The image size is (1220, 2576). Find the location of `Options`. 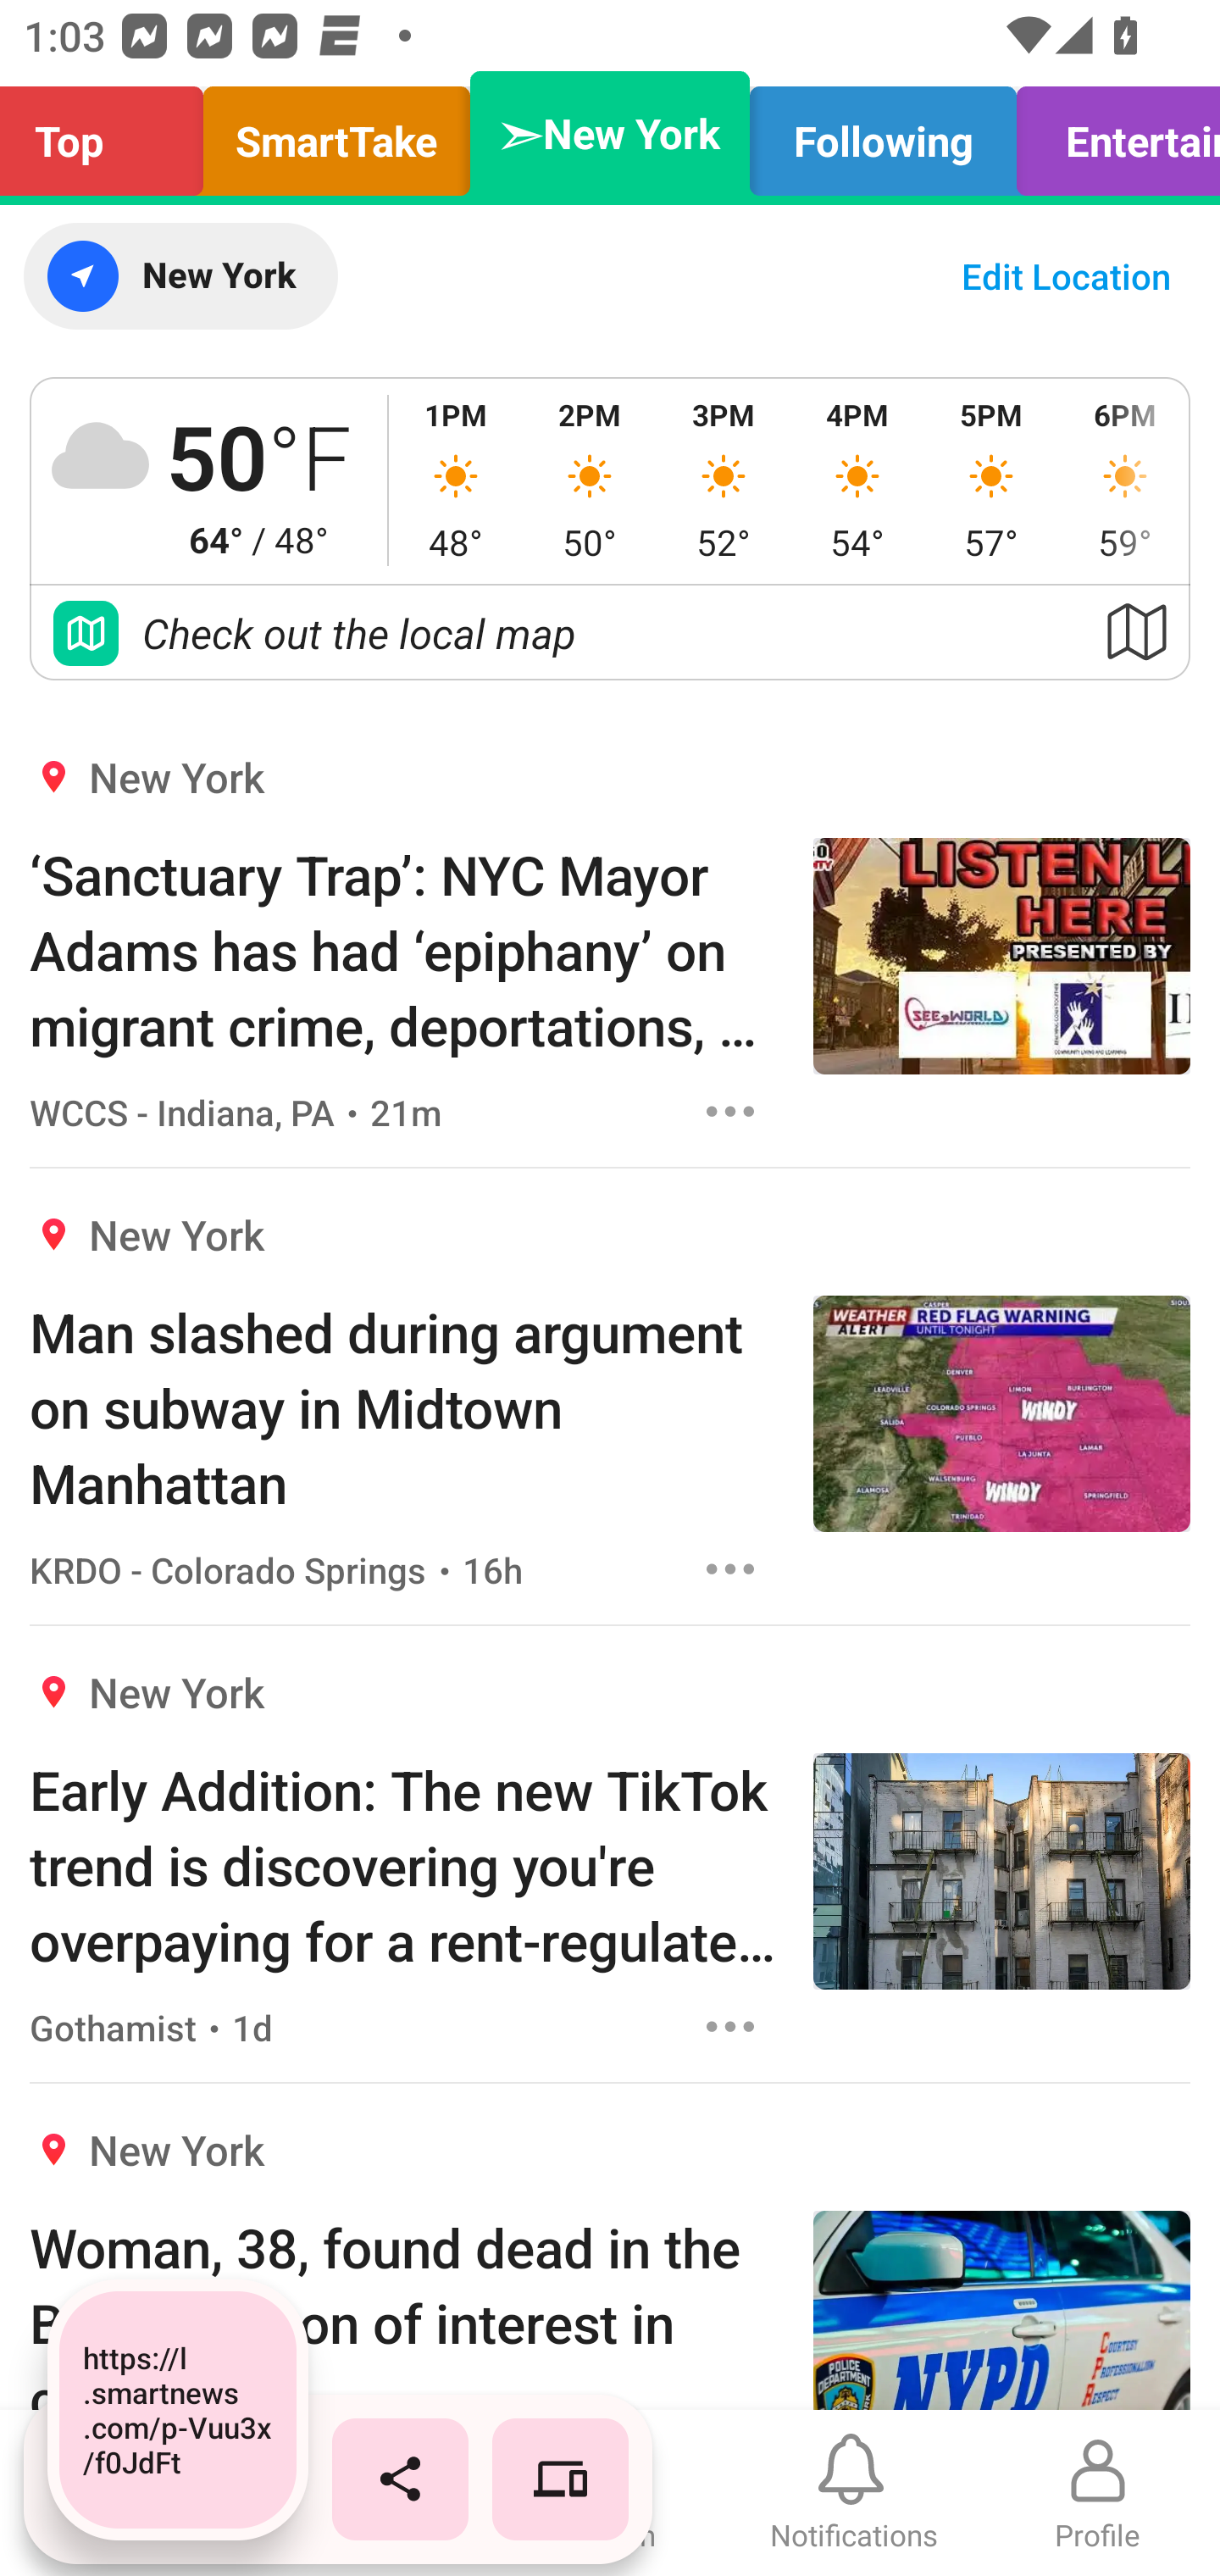

Options is located at coordinates (730, 2027).